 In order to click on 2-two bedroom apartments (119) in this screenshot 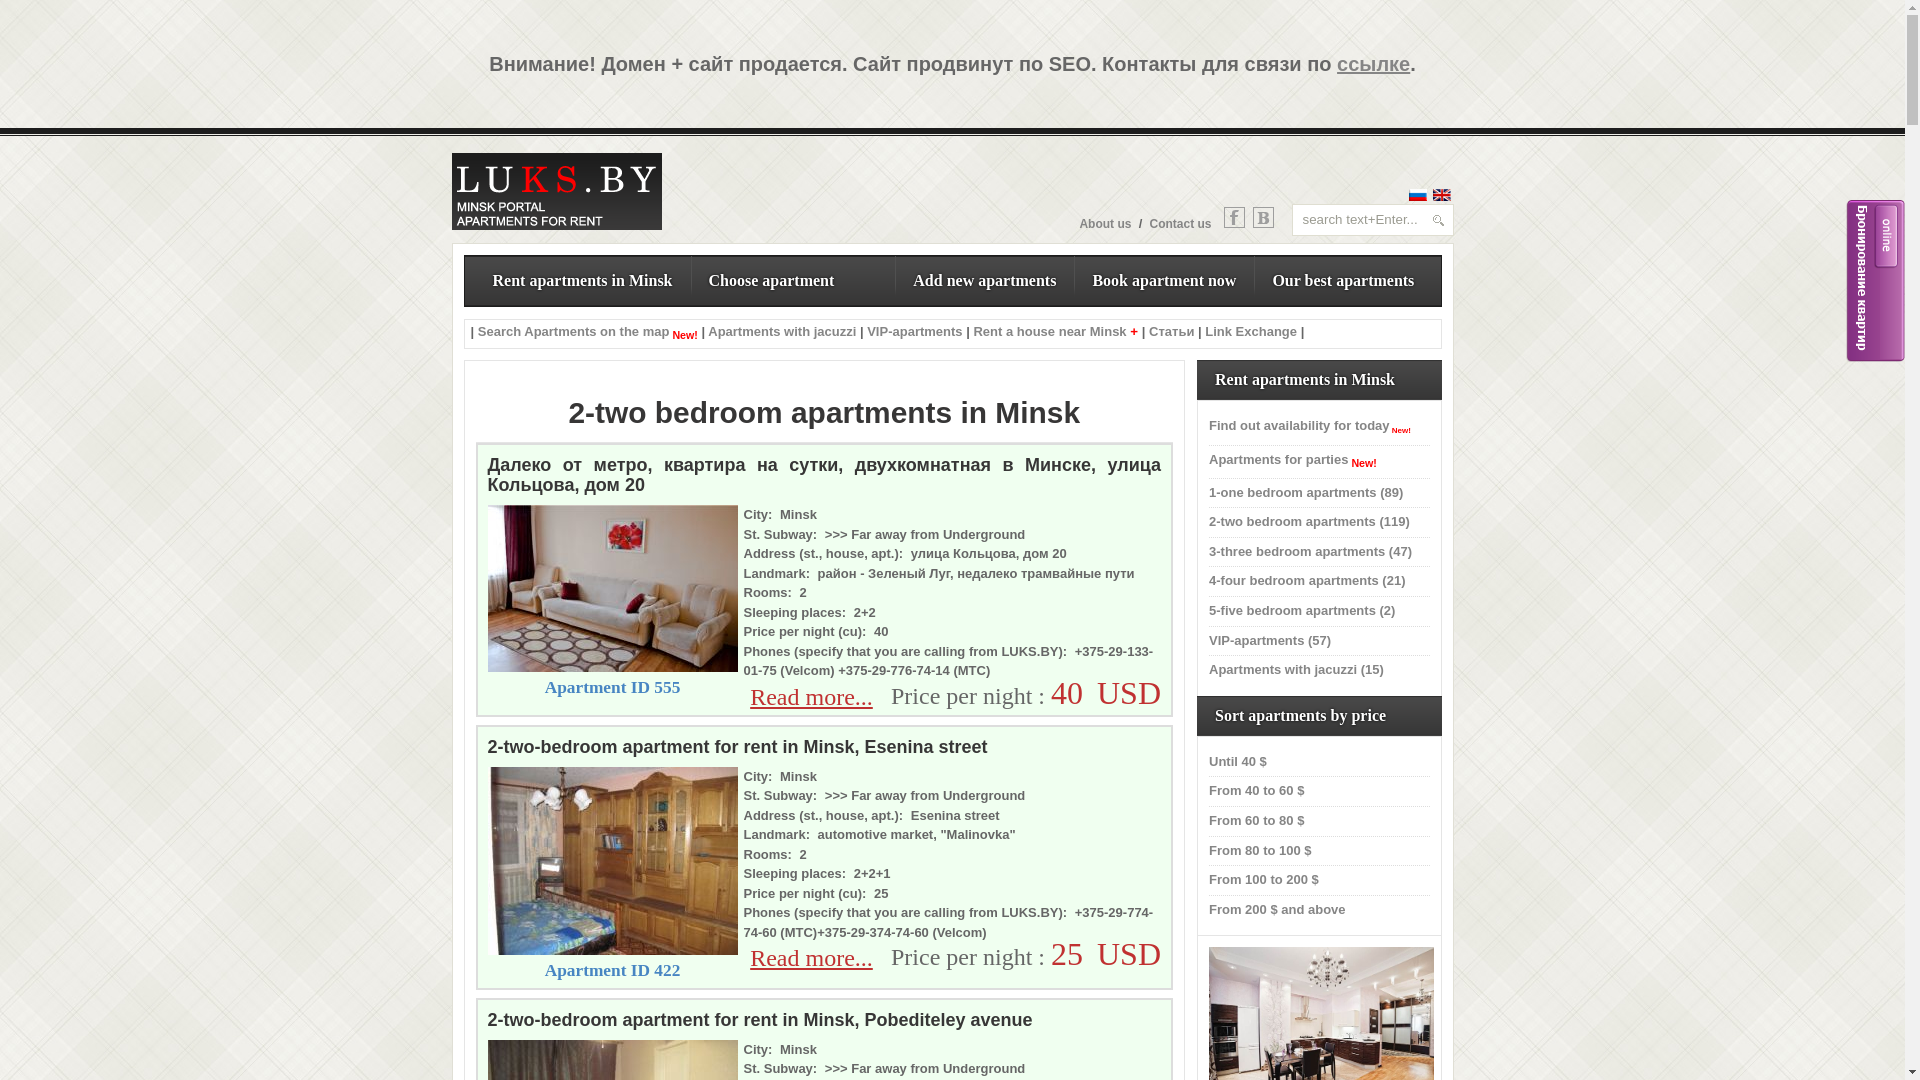, I will do `click(1310, 522)`.